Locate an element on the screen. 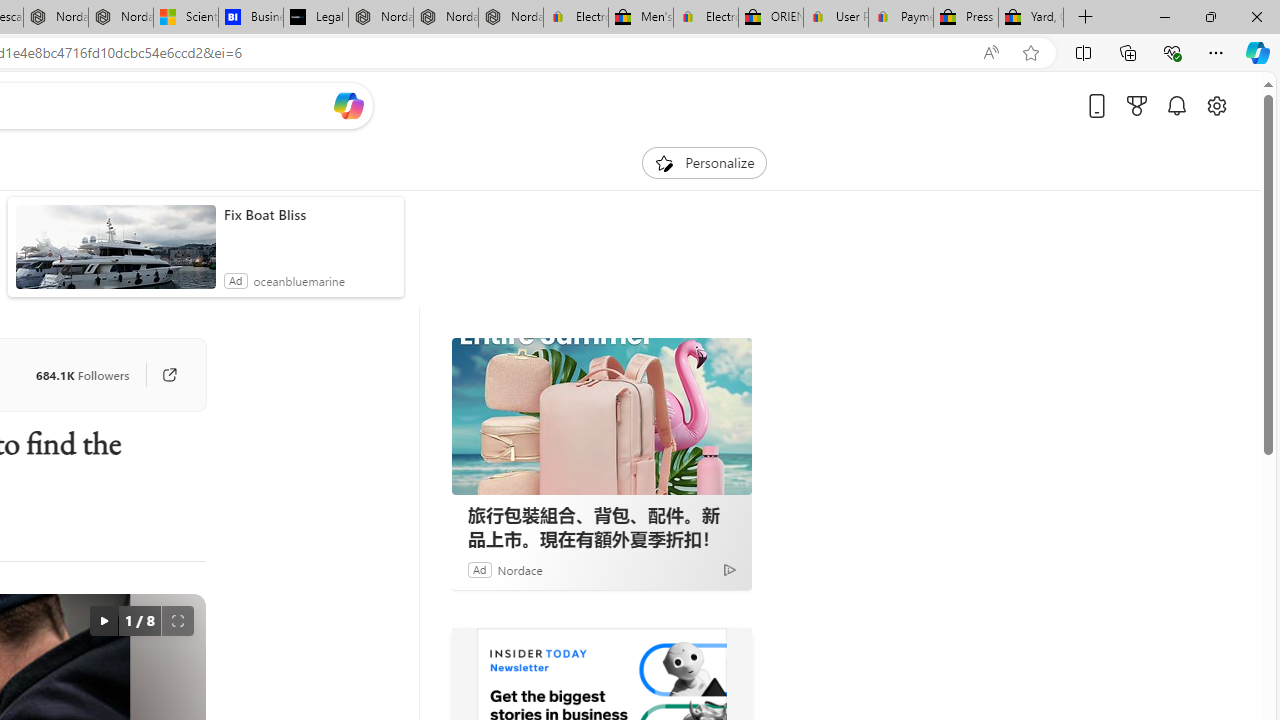 The width and height of the screenshot is (1280, 720). Press Room - eBay Inc. is located at coordinates (966, 18).